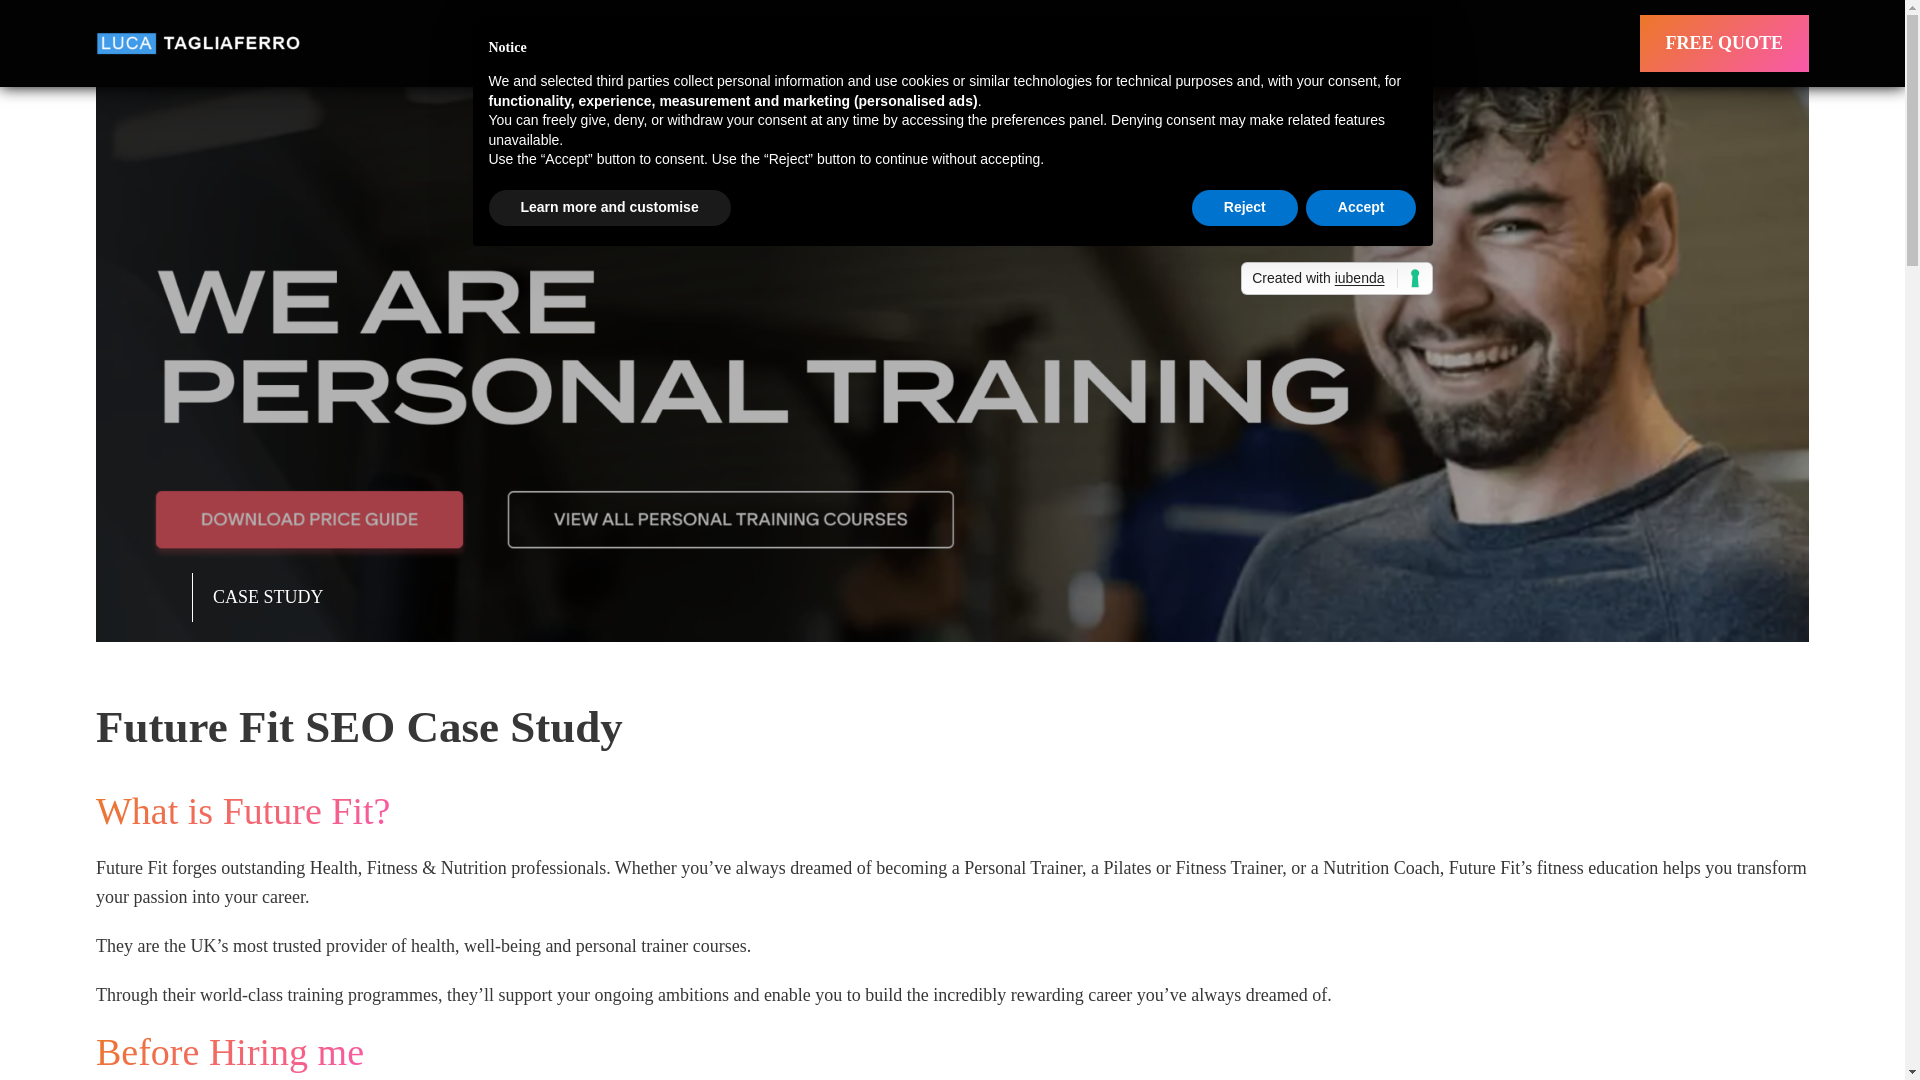  What do you see at coordinates (950, 42) in the screenshot?
I see `RESULTS` at bounding box center [950, 42].